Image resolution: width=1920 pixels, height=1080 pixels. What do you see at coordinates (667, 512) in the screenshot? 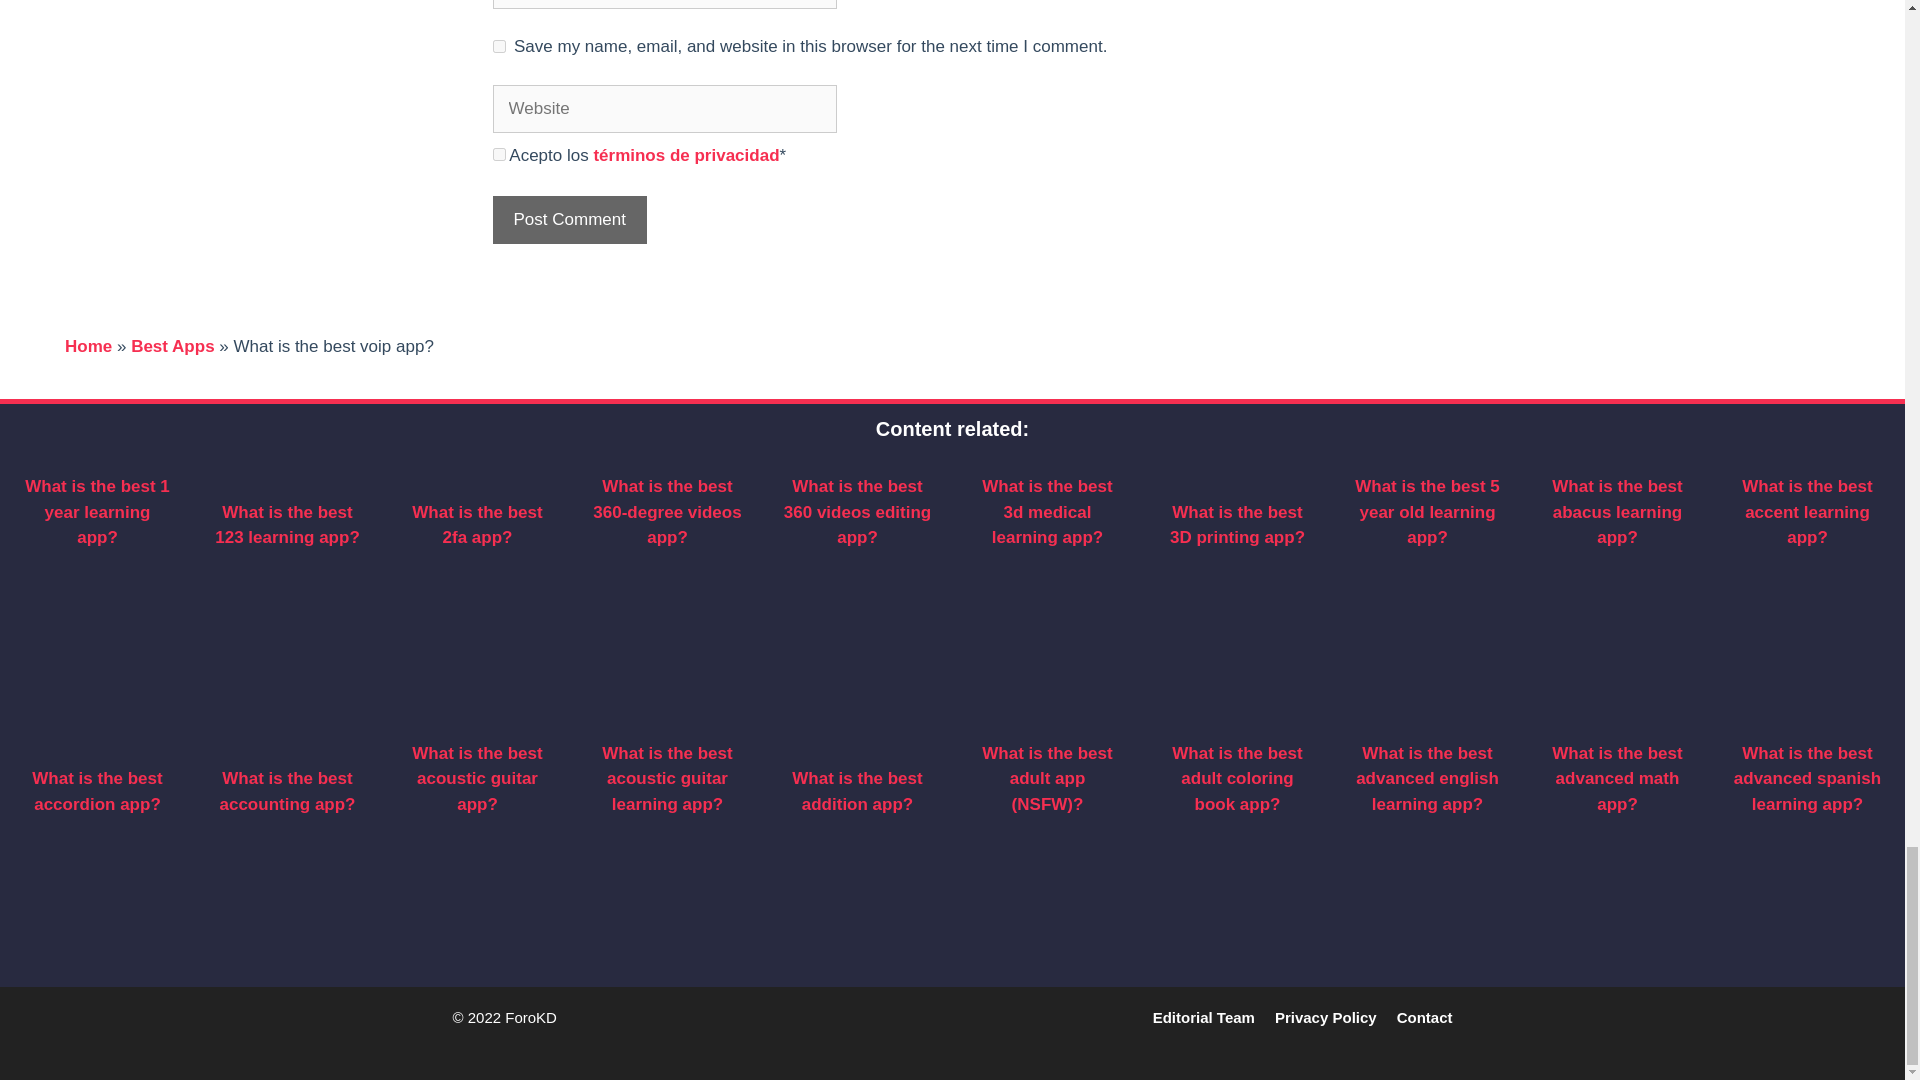
I see `What is the best 360-degree videos app?` at bounding box center [667, 512].